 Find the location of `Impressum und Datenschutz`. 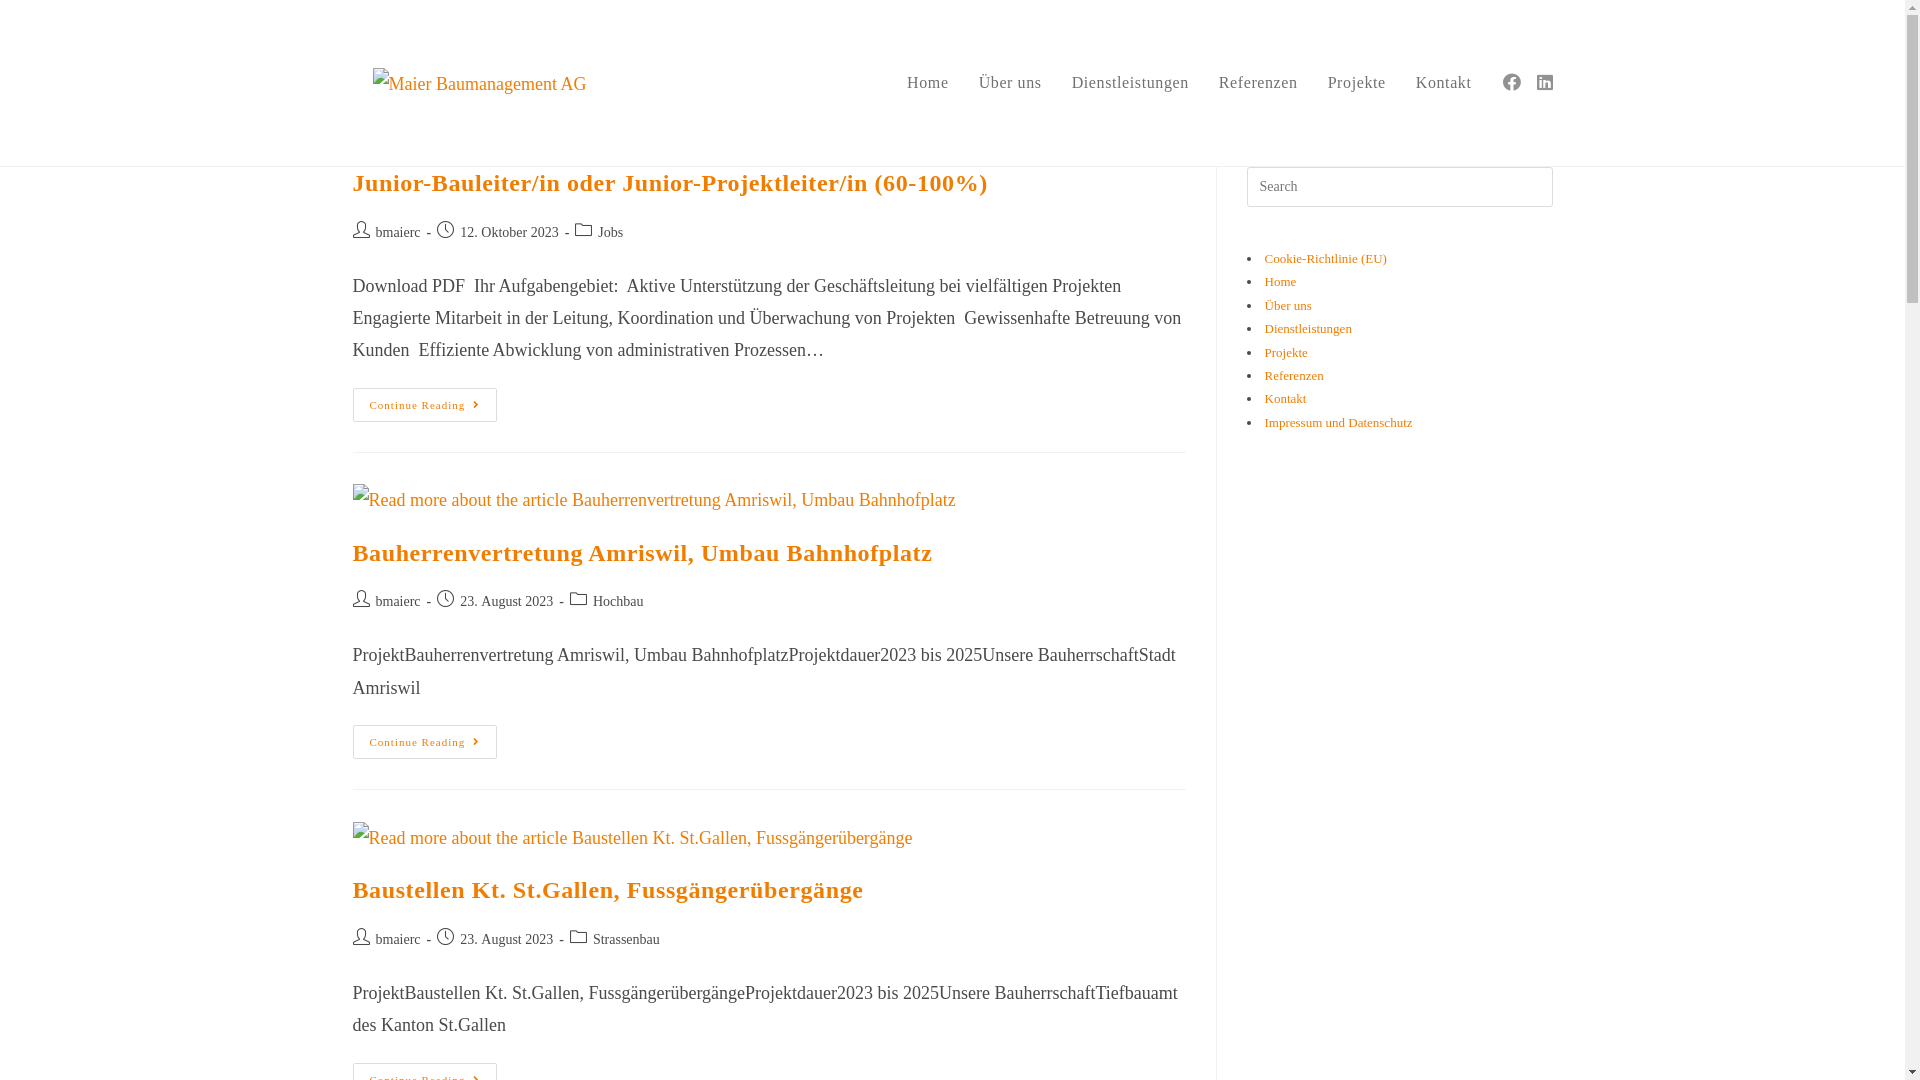

Impressum und Datenschutz is located at coordinates (1338, 422).